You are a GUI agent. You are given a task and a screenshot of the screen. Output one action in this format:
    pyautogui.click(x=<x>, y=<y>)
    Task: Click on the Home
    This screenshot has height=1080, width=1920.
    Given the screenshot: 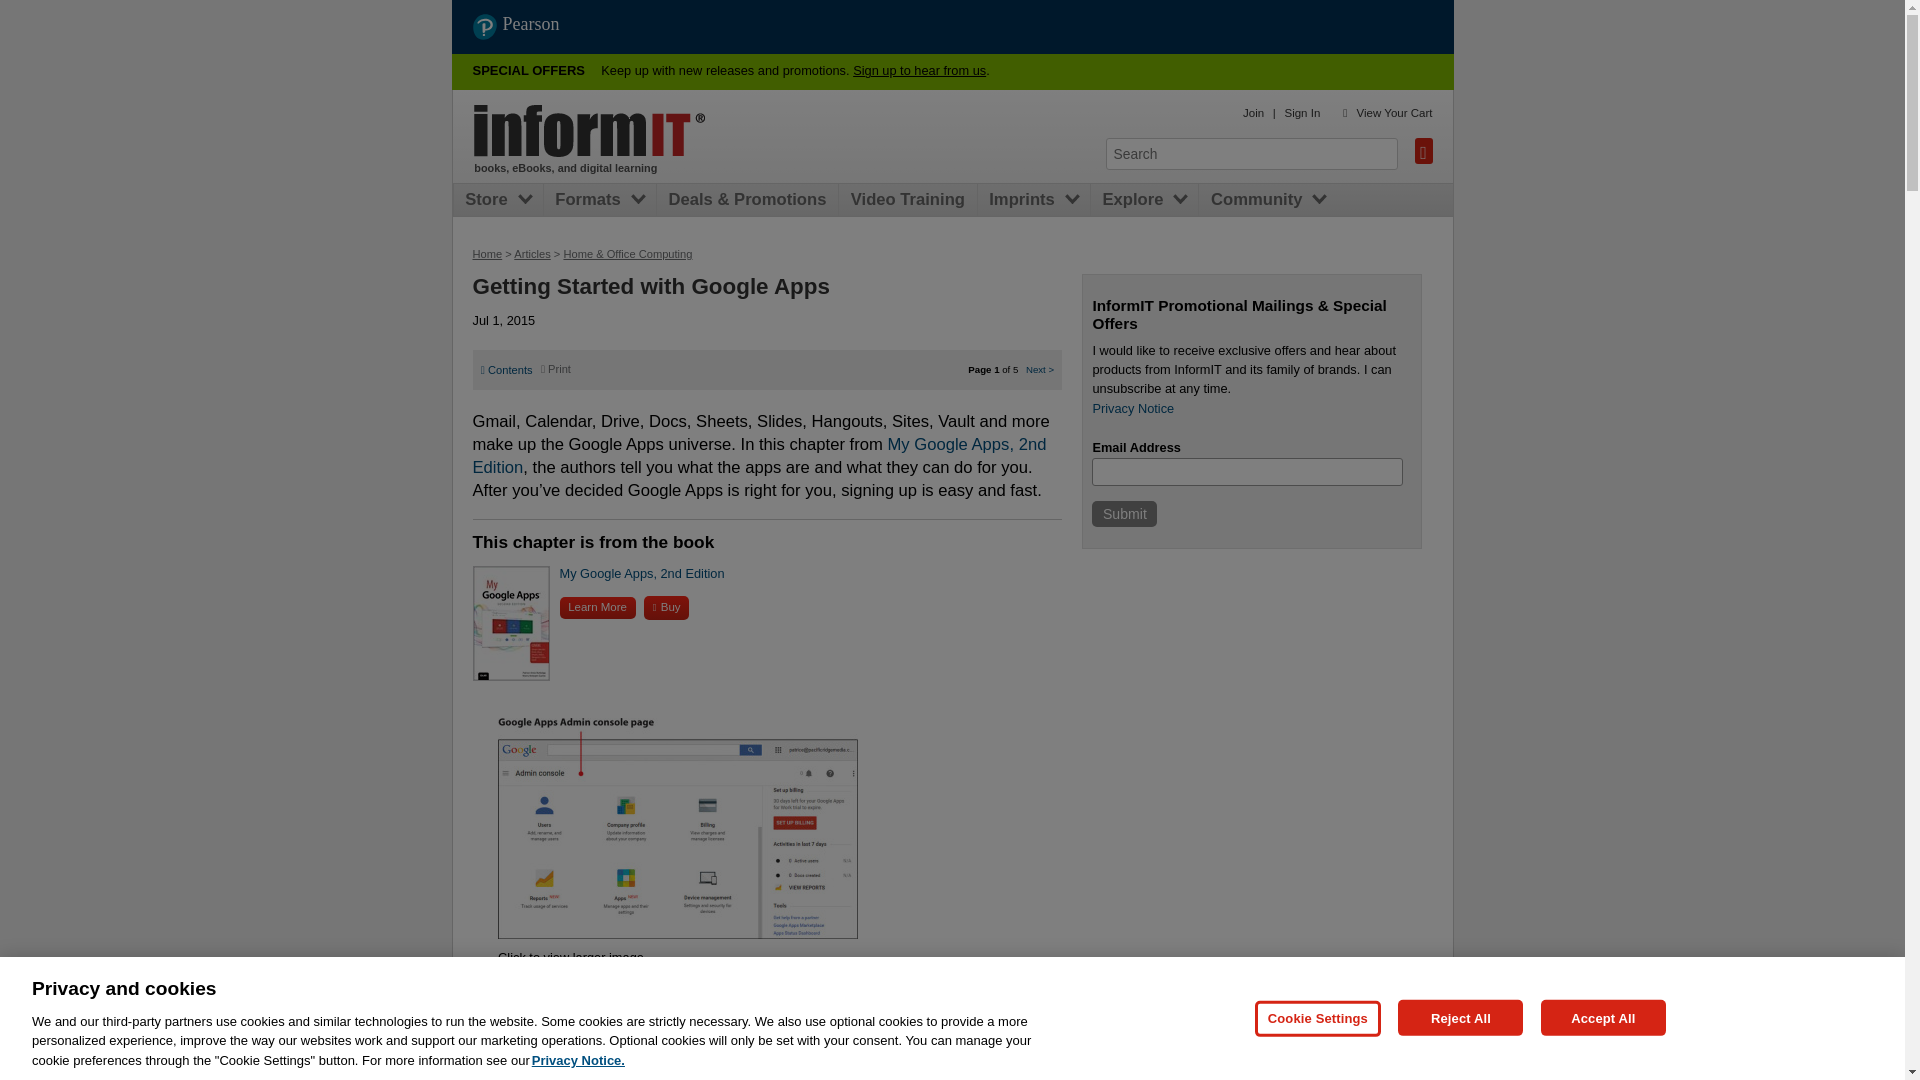 What is the action you would take?
    pyautogui.click(x=486, y=254)
    